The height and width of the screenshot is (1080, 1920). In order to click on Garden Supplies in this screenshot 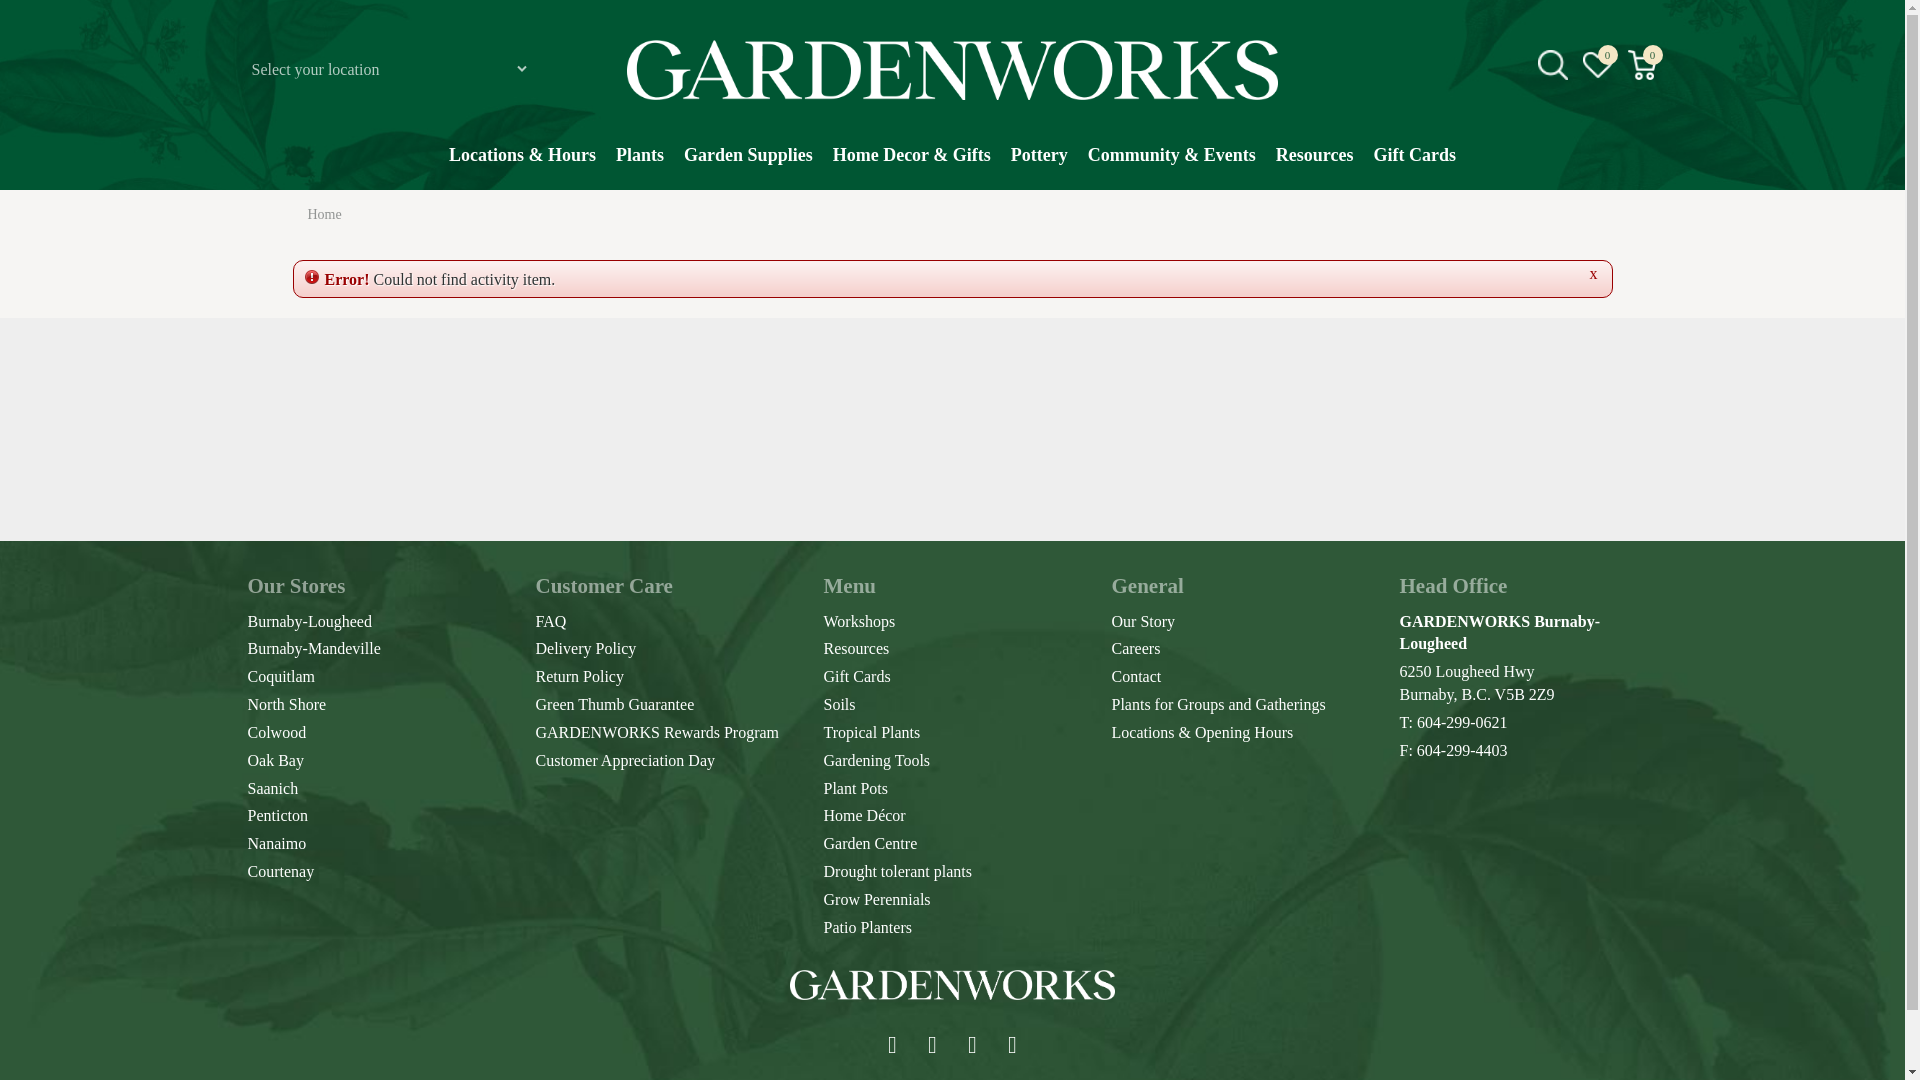, I will do `click(748, 165)`.